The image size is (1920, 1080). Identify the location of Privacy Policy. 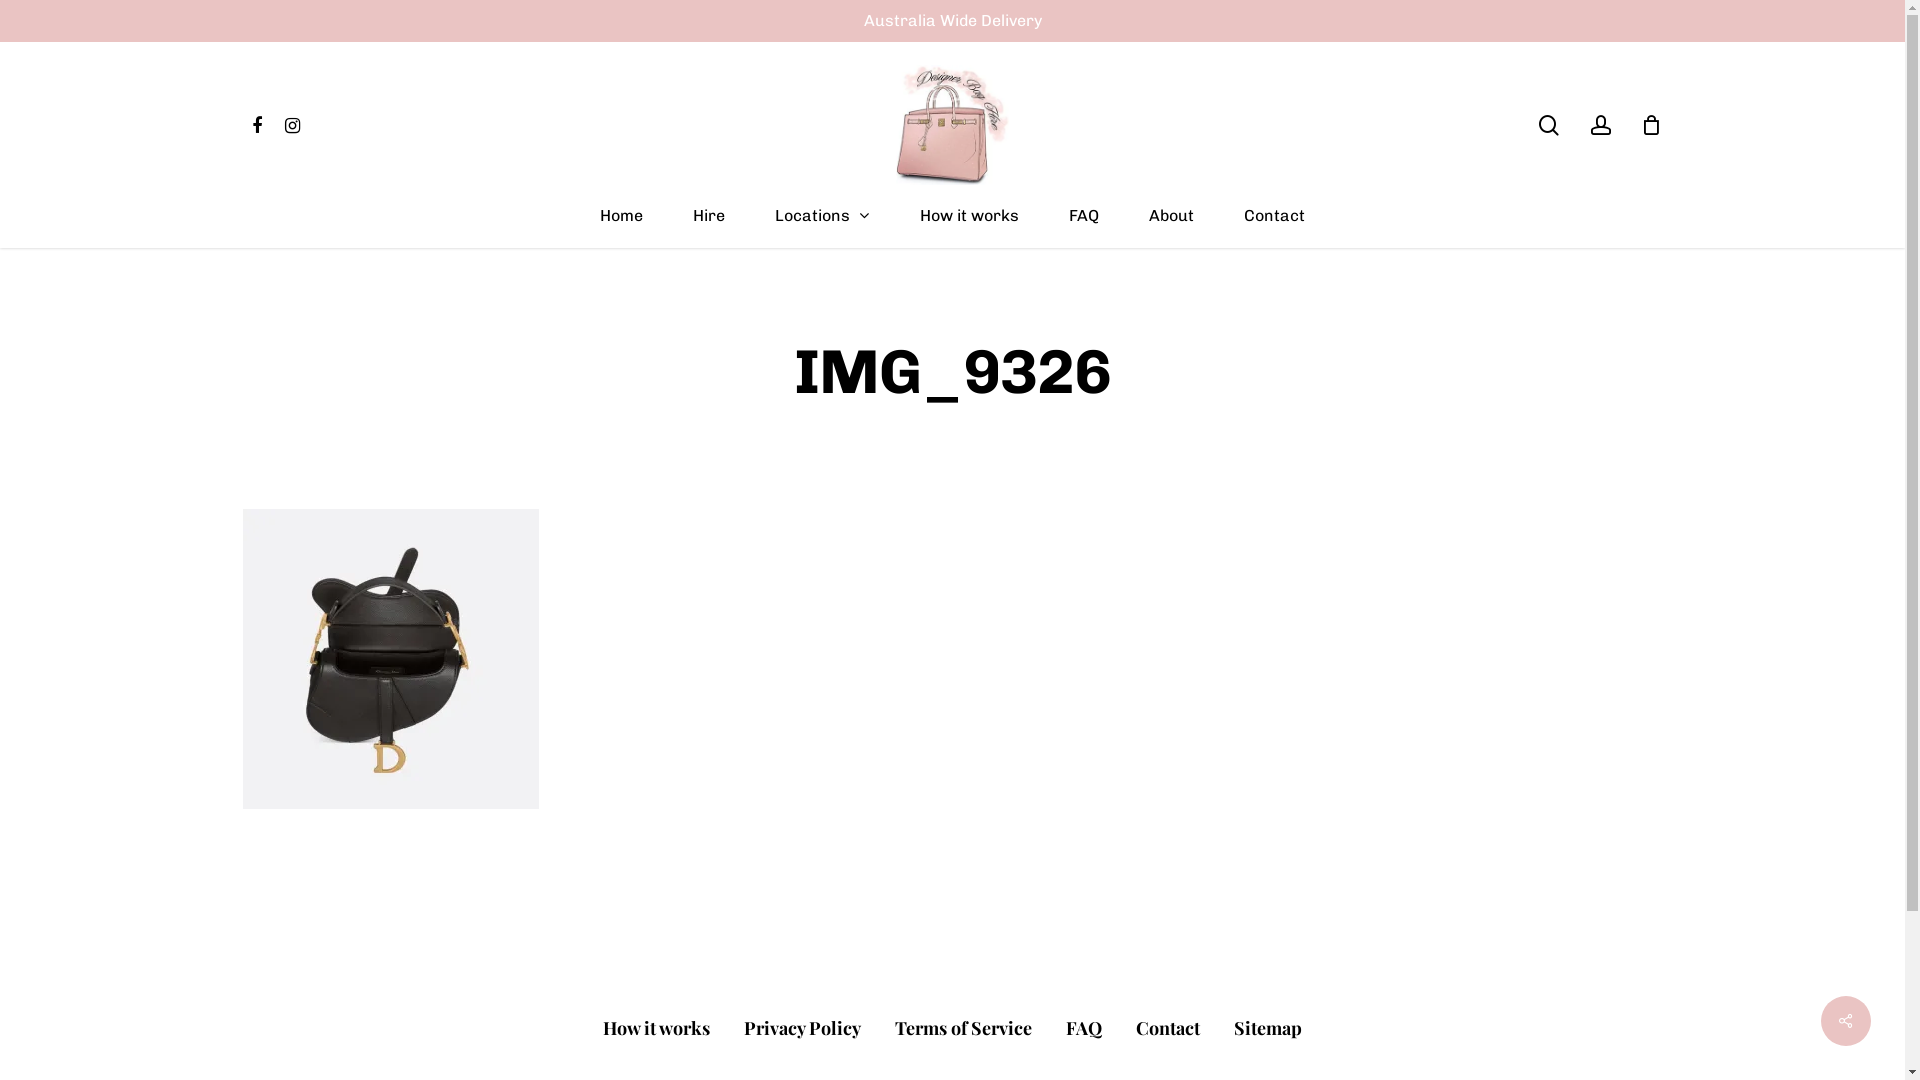
(802, 1028).